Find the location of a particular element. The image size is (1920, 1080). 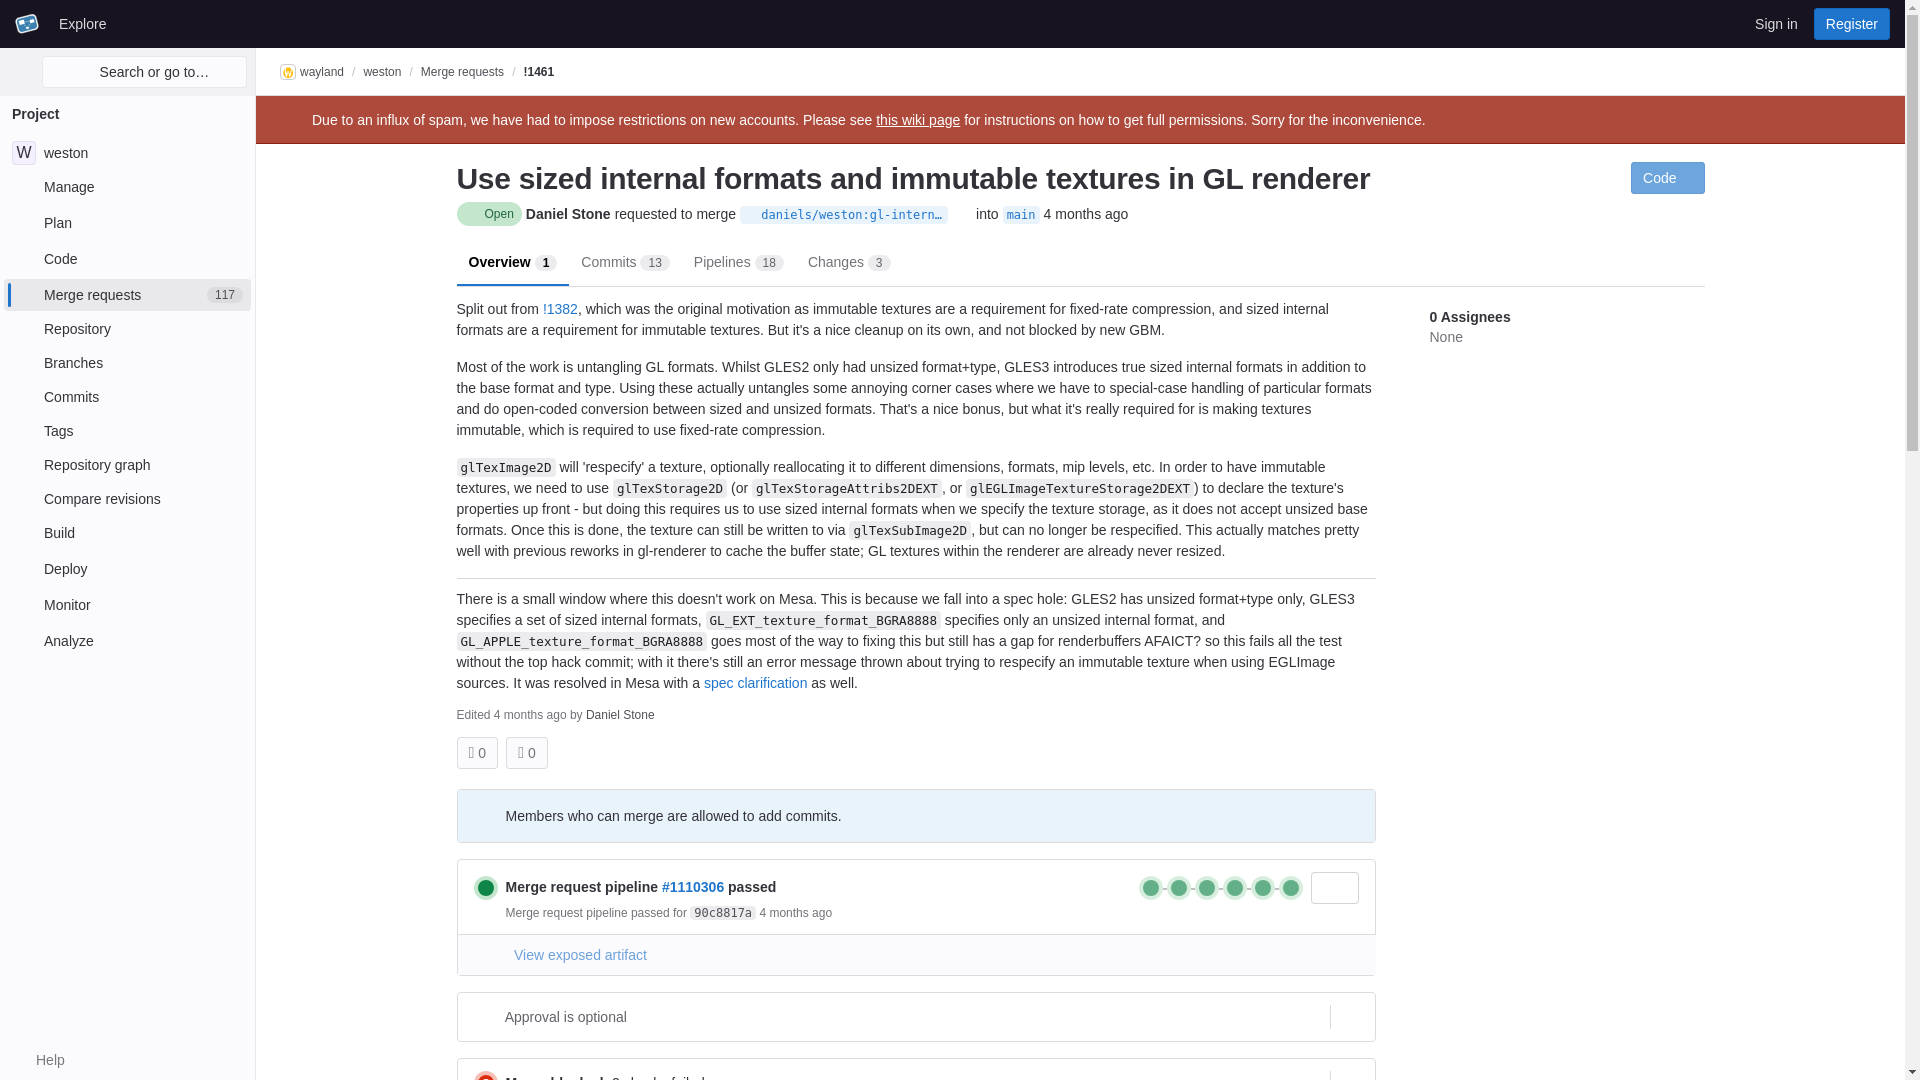

Deploy is located at coordinates (751, 215).